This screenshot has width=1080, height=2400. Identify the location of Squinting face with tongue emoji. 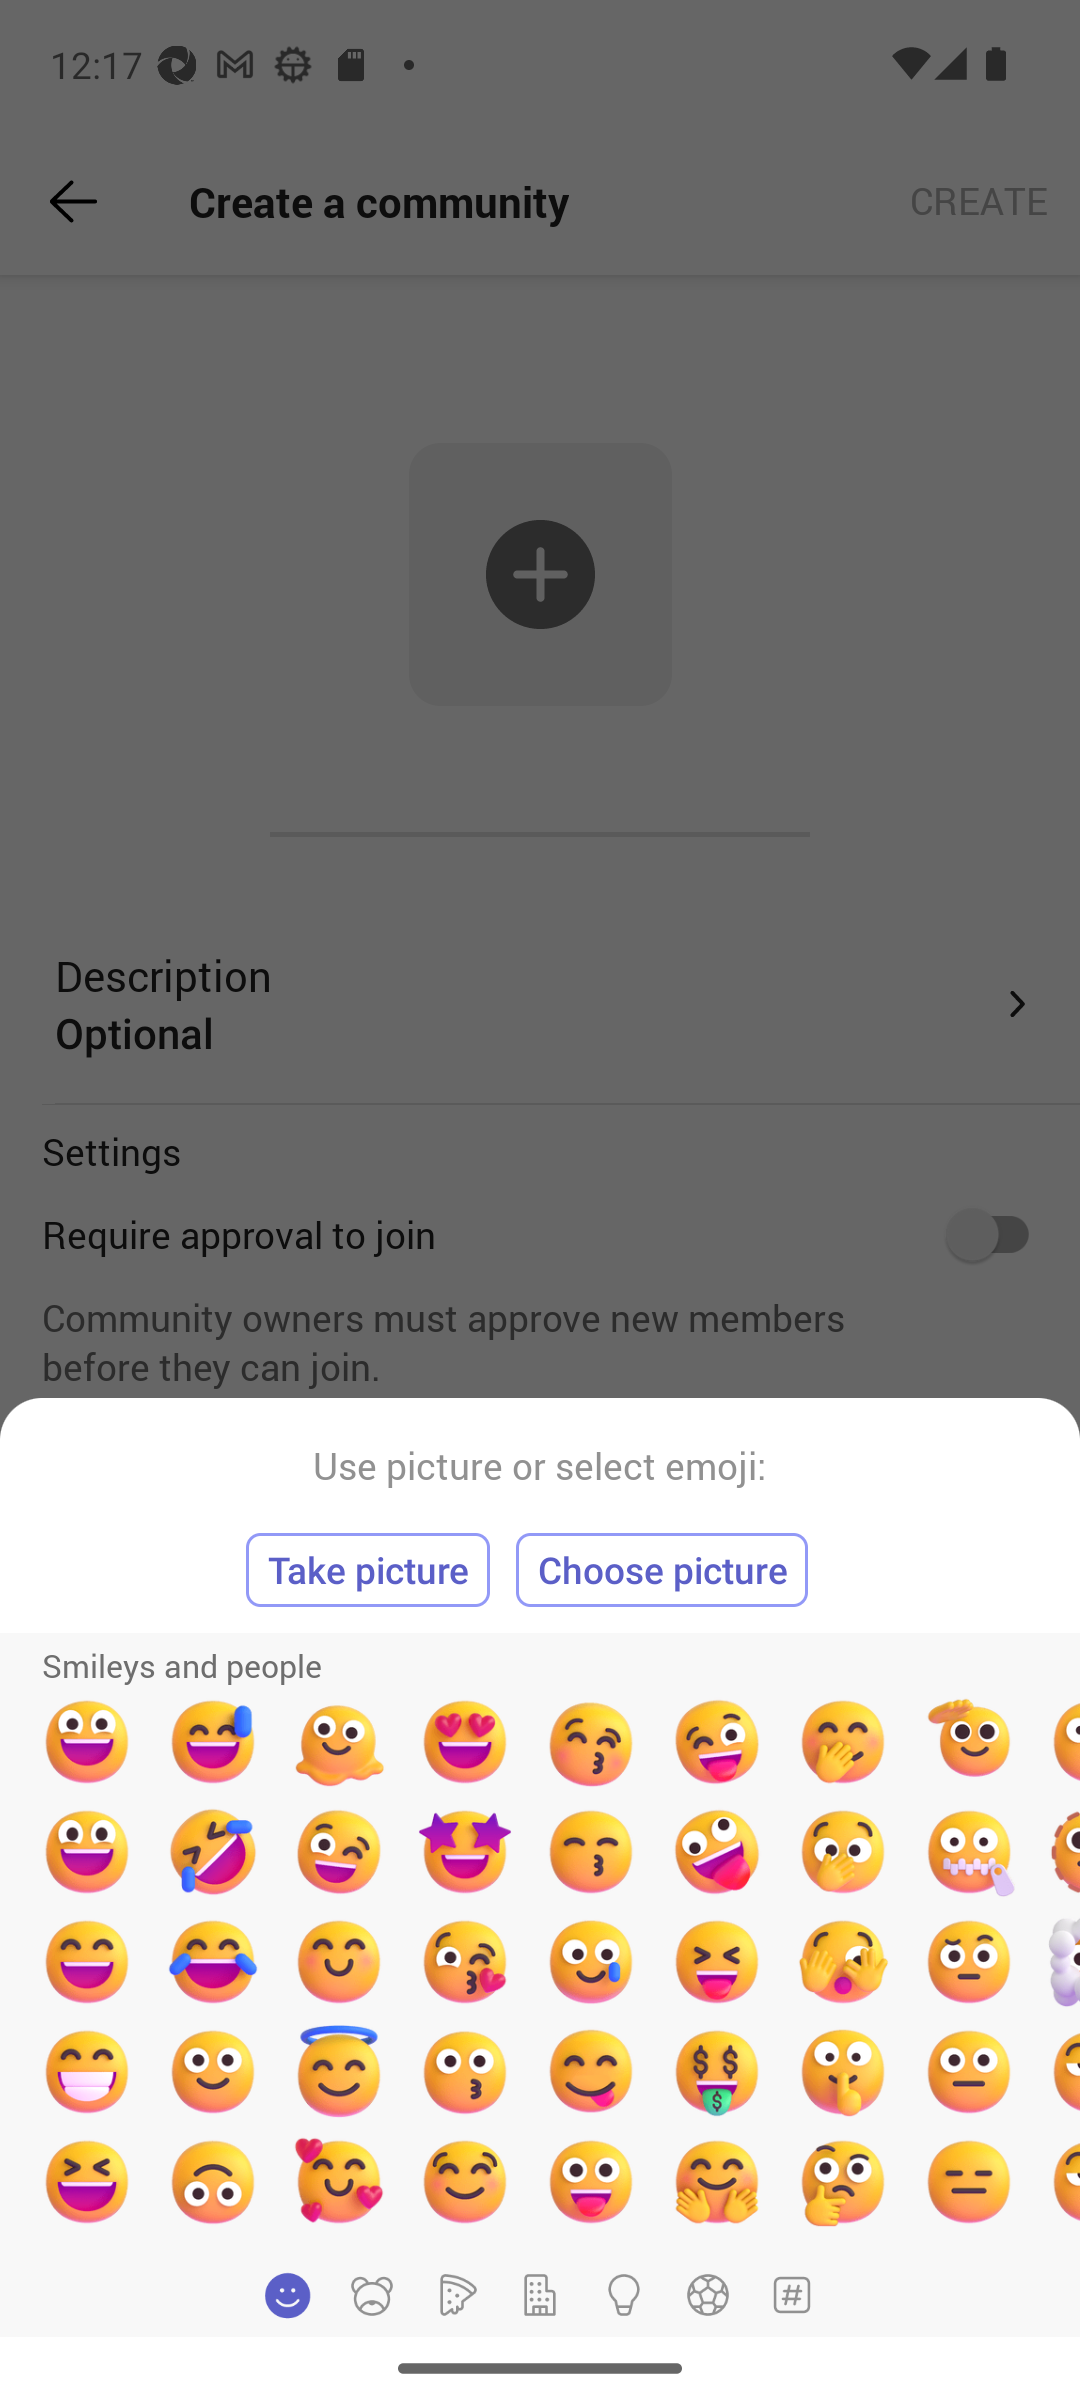
(717, 1962).